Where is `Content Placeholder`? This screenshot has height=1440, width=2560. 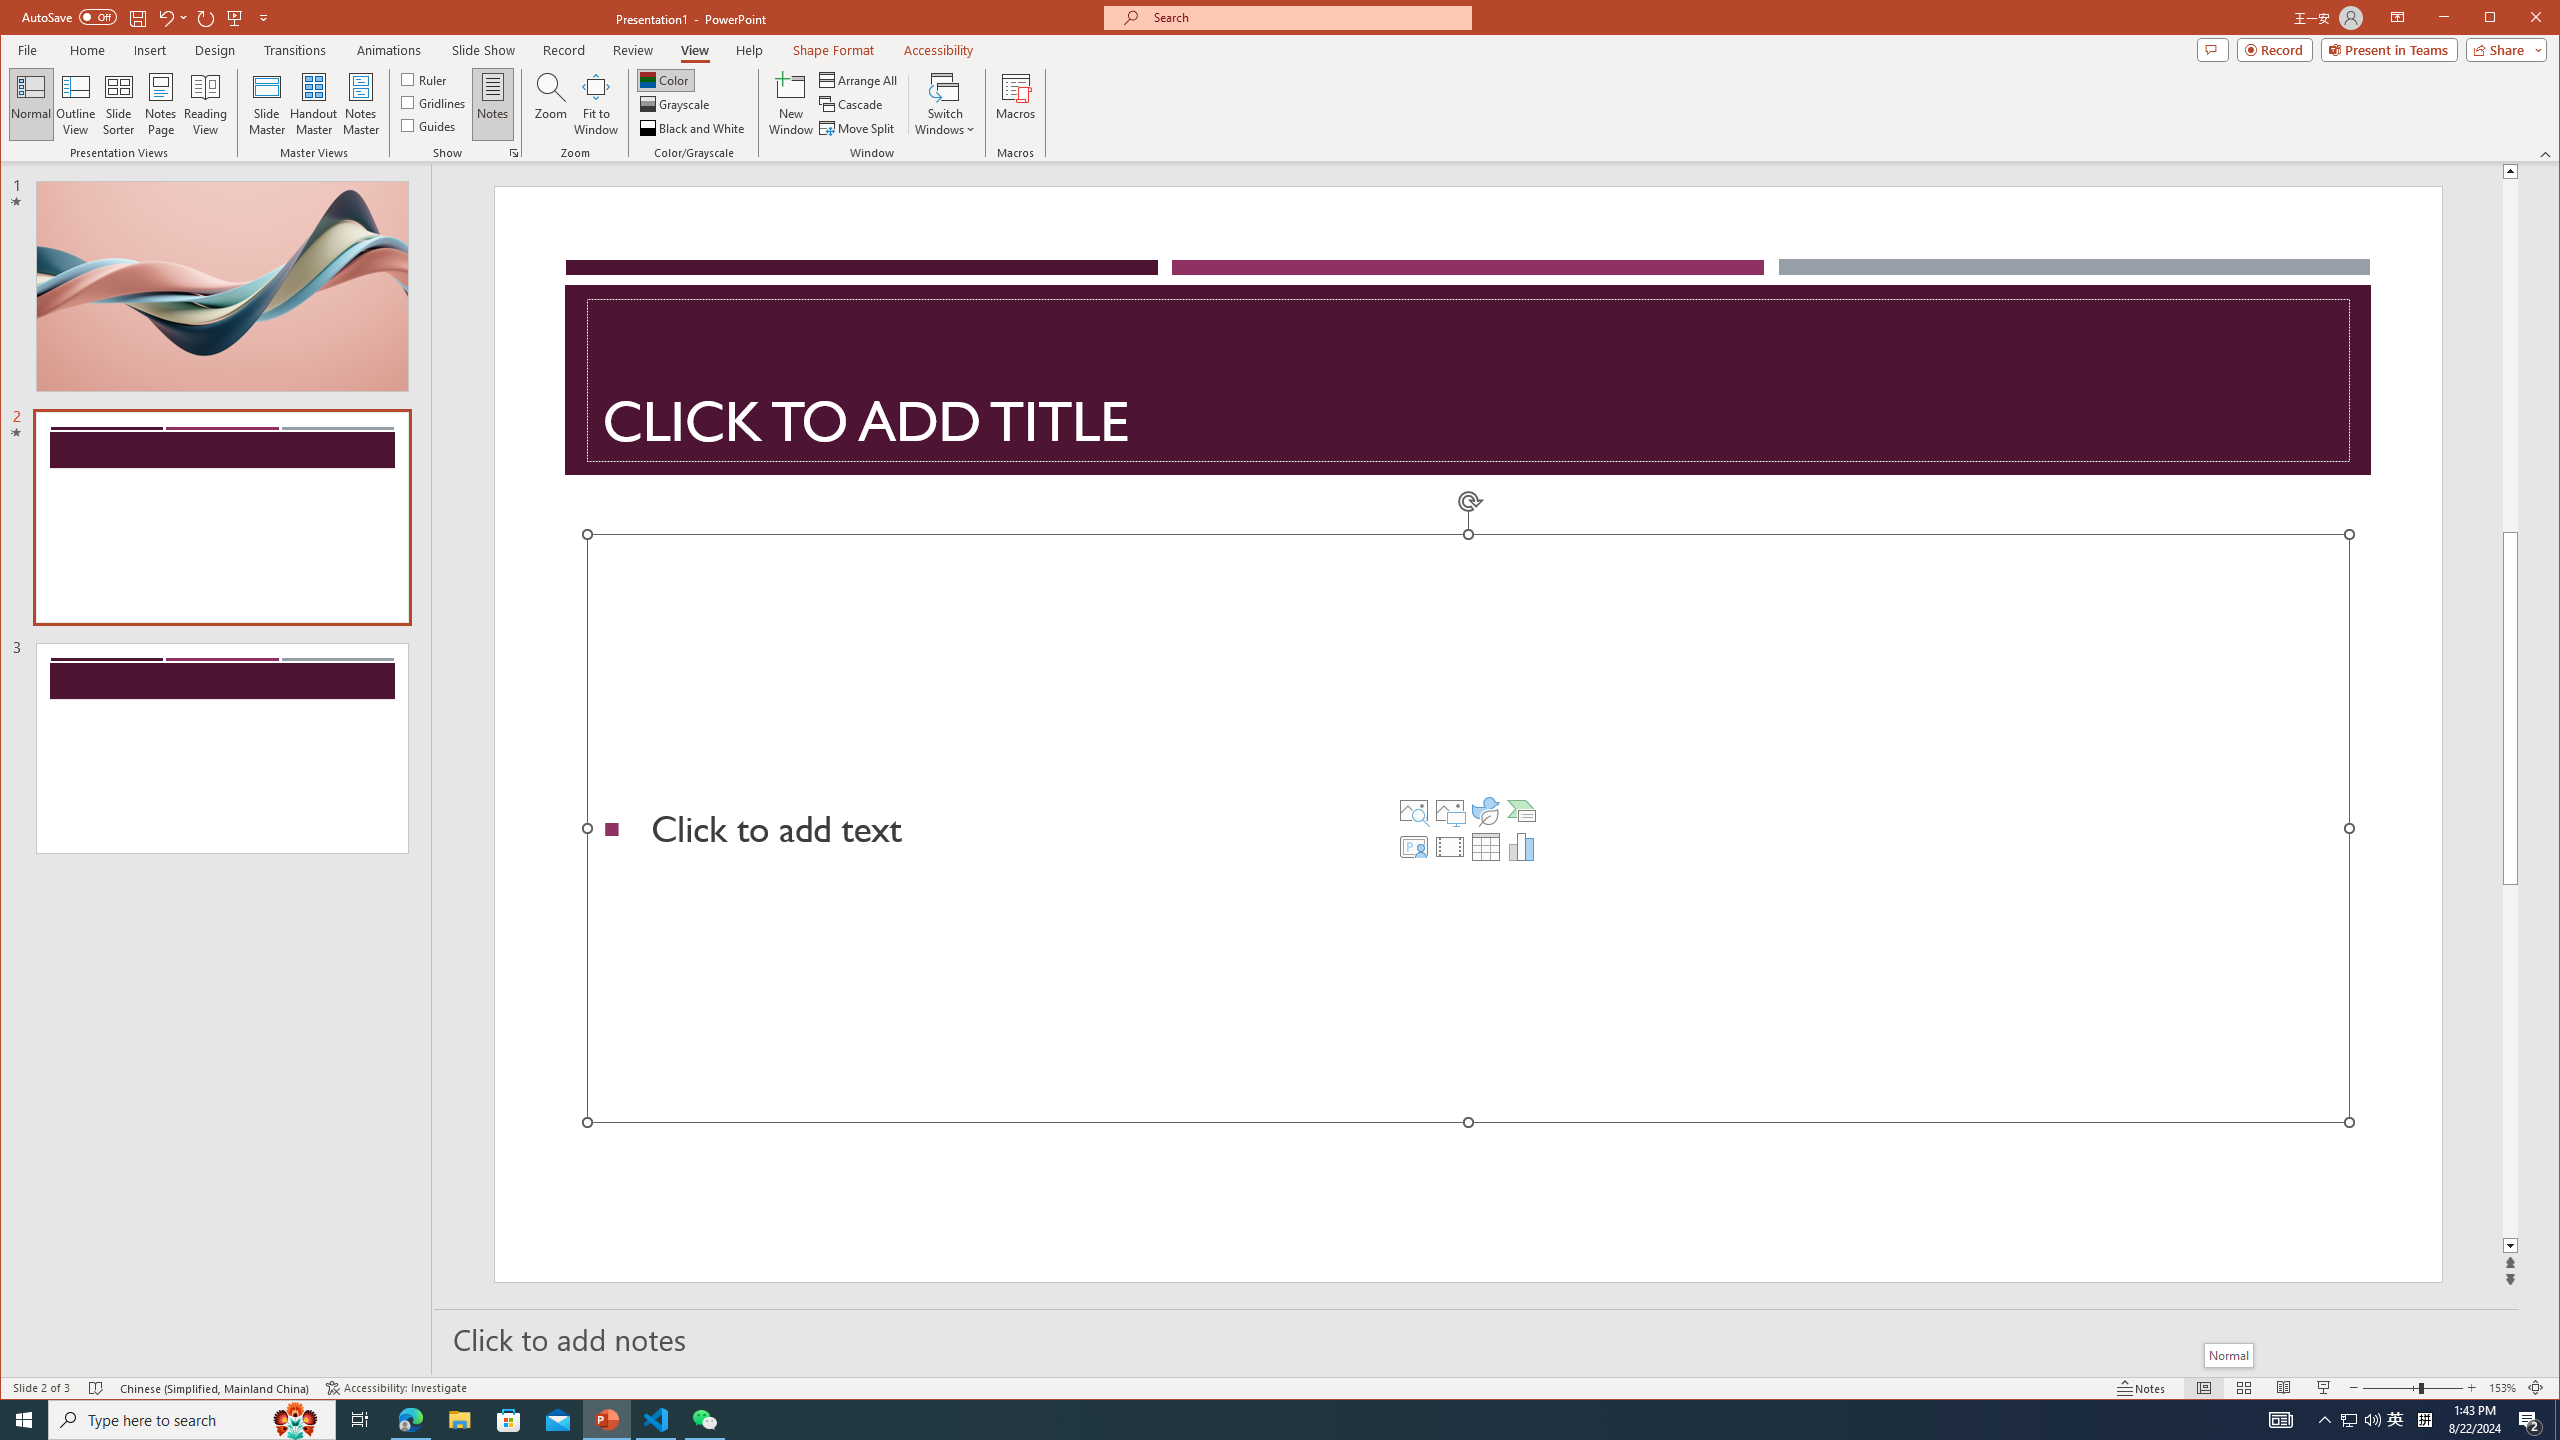 Content Placeholder is located at coordinates (1469, 828).